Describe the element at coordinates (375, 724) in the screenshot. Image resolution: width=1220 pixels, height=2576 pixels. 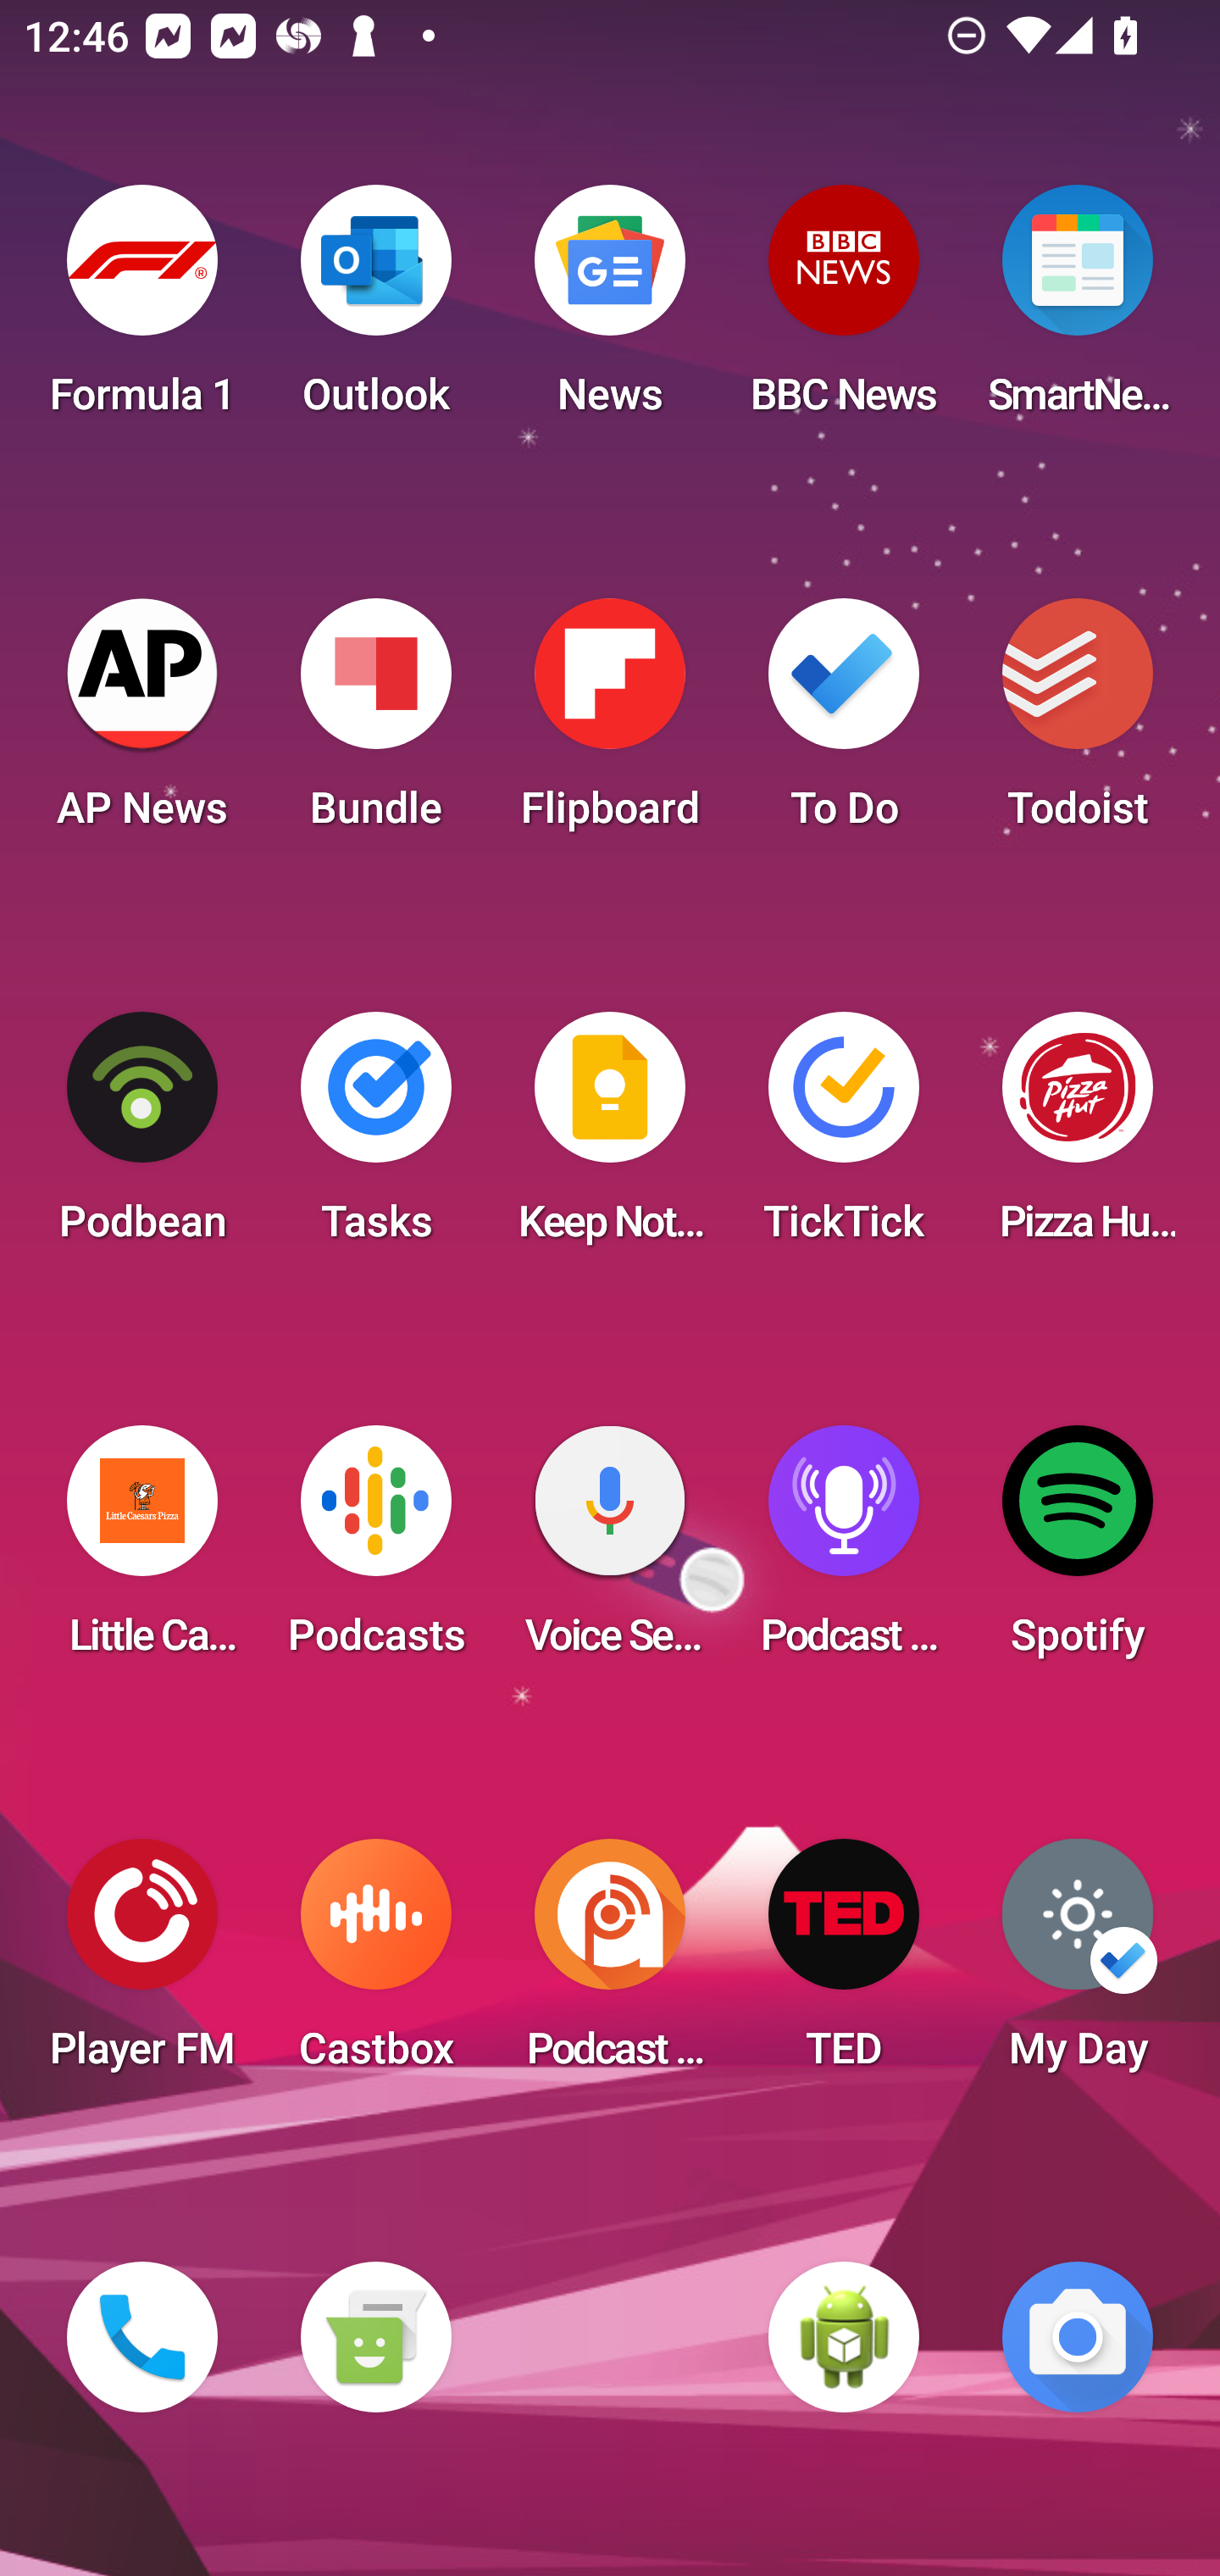
I see `Bundle` at that location.